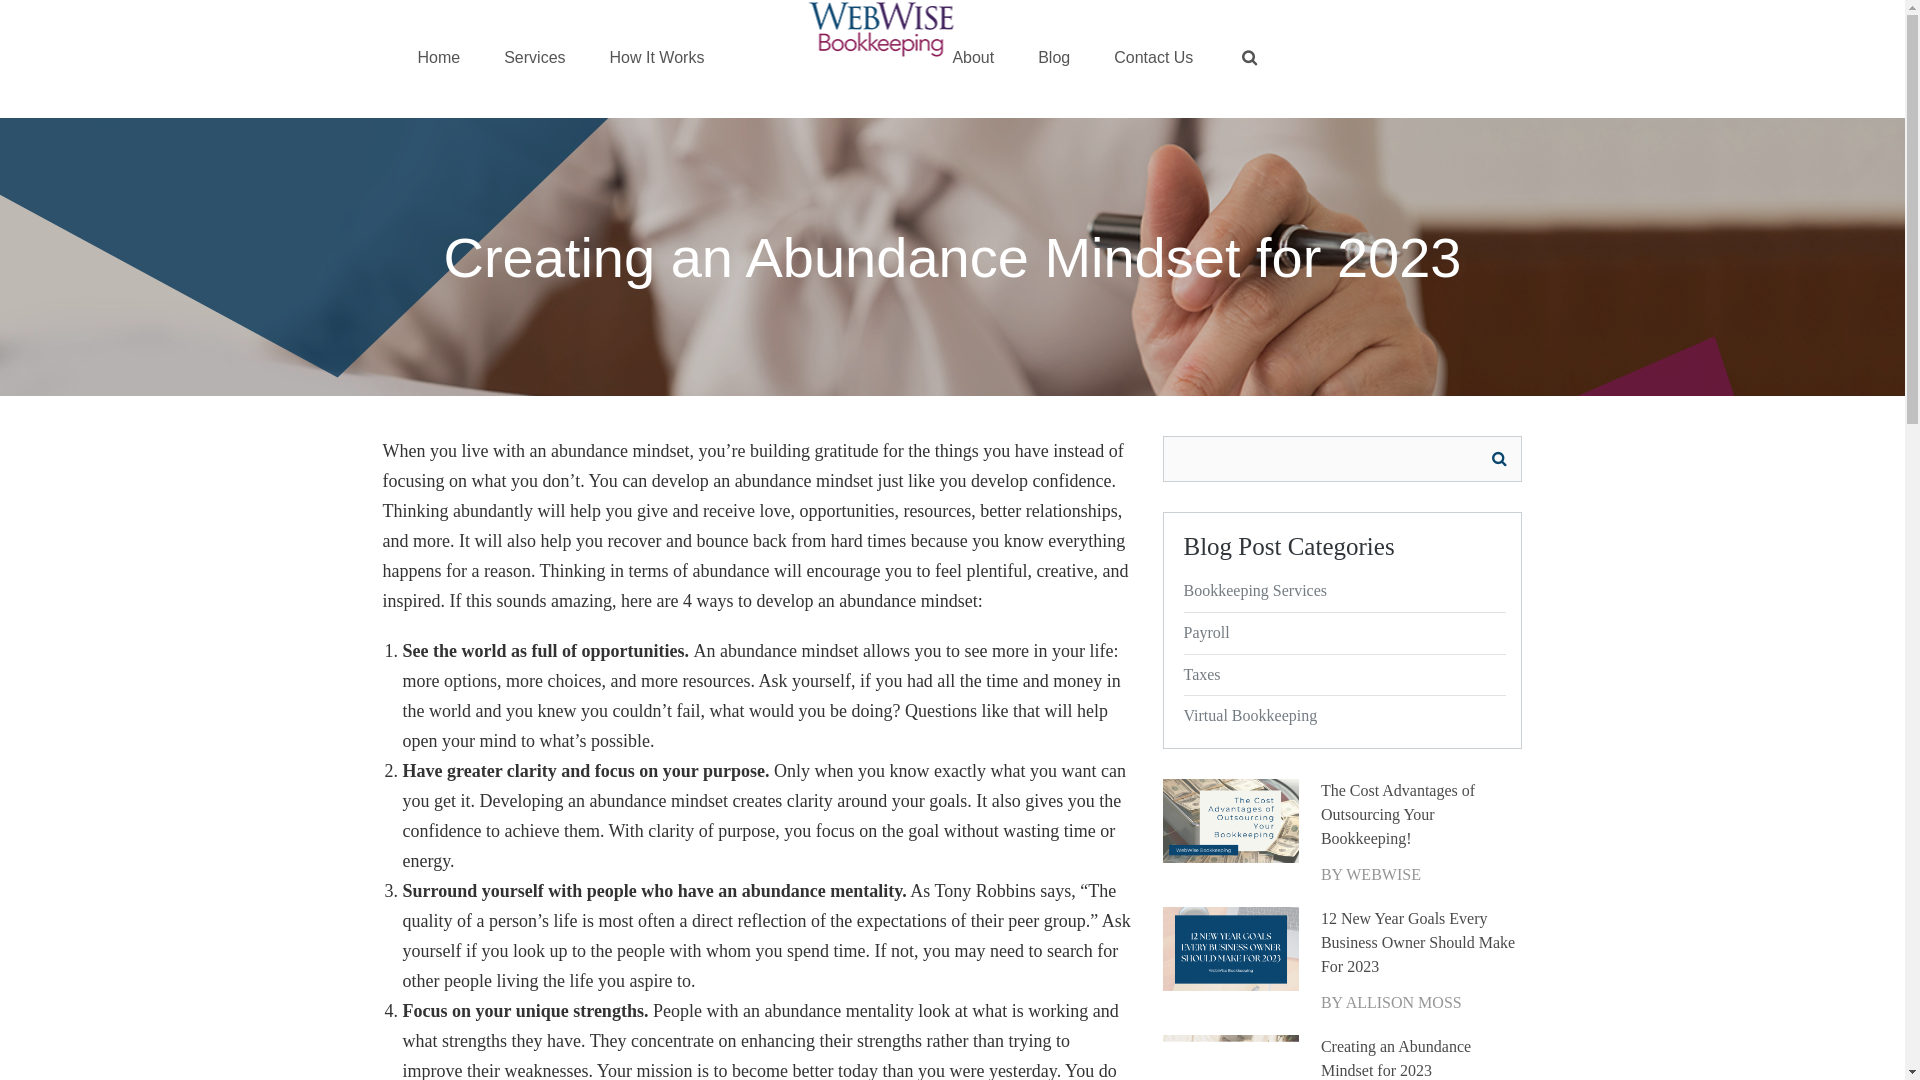 Image resolution: width=1920 pixels, height=1080 pixels. I want to click on Bookkeeping Services, so click(1342, 592).